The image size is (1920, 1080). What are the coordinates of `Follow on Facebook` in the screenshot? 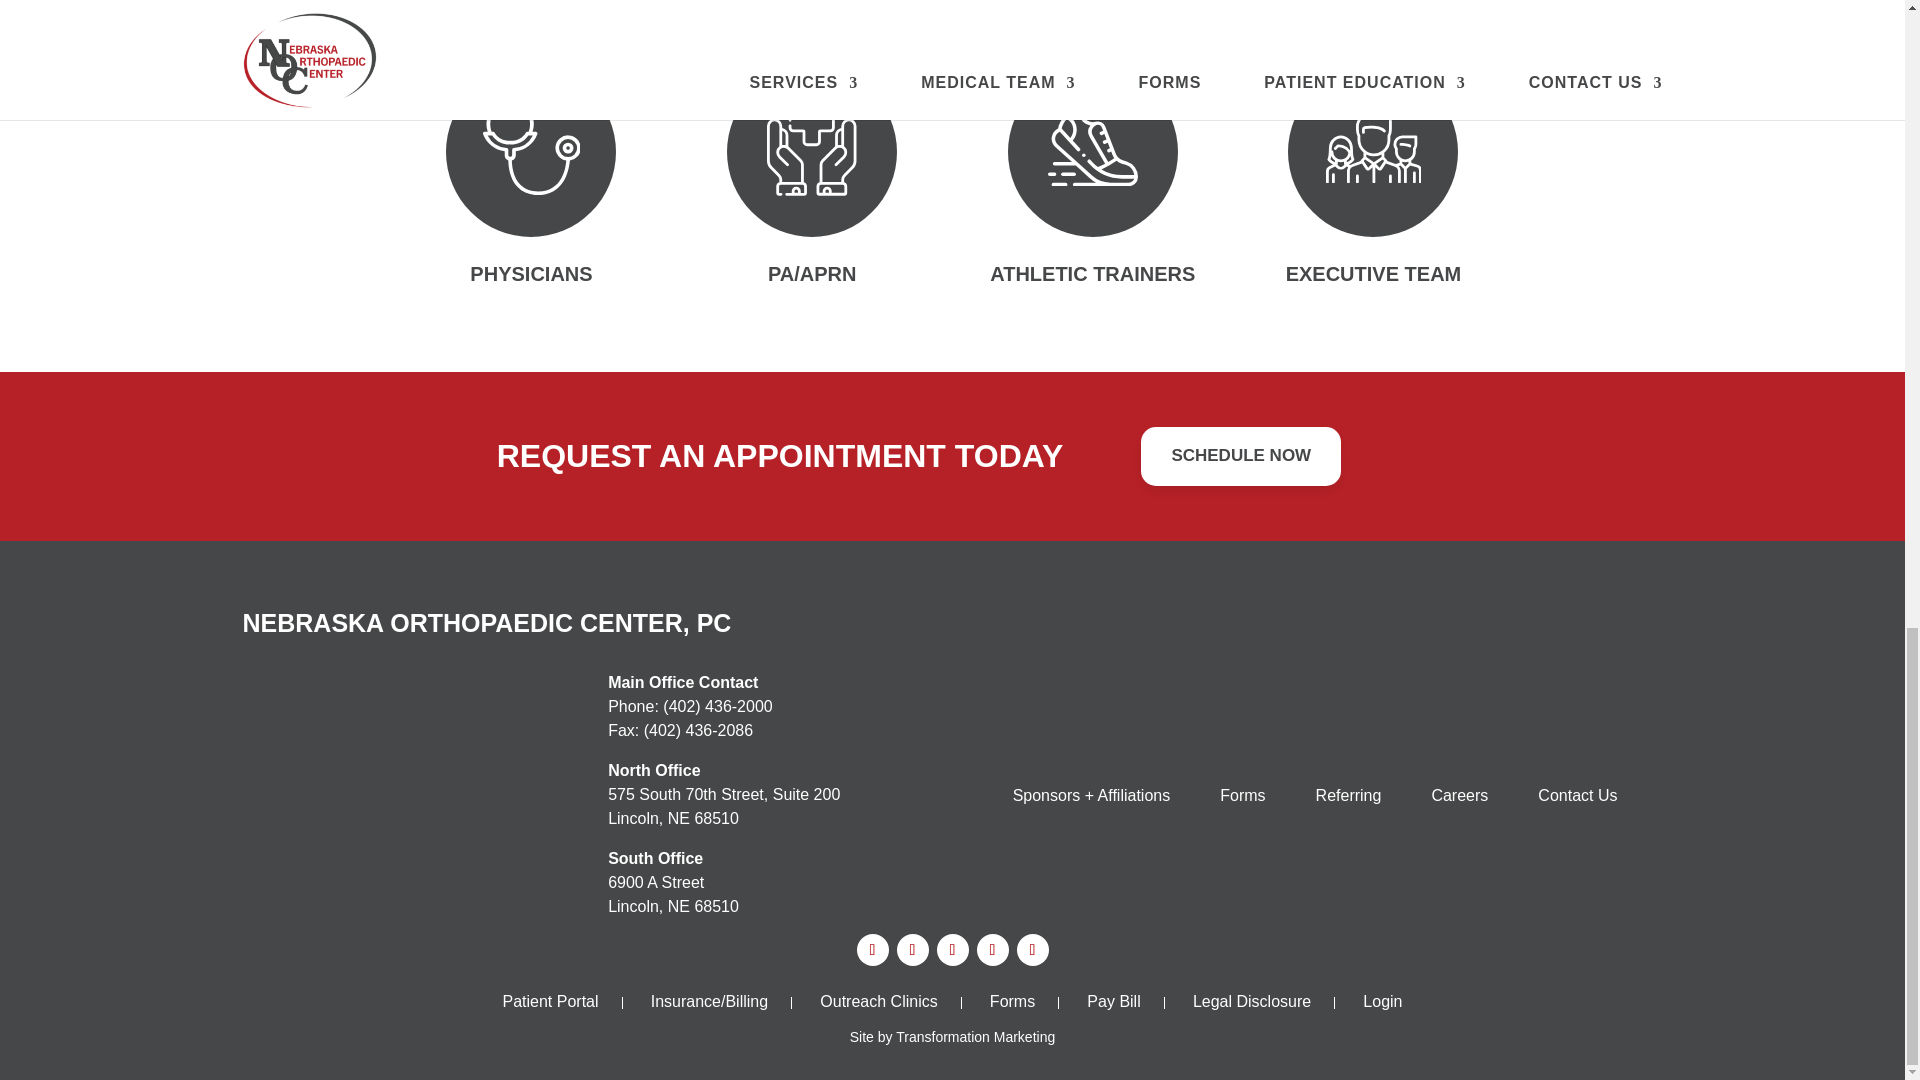 It's located at (912, 950).